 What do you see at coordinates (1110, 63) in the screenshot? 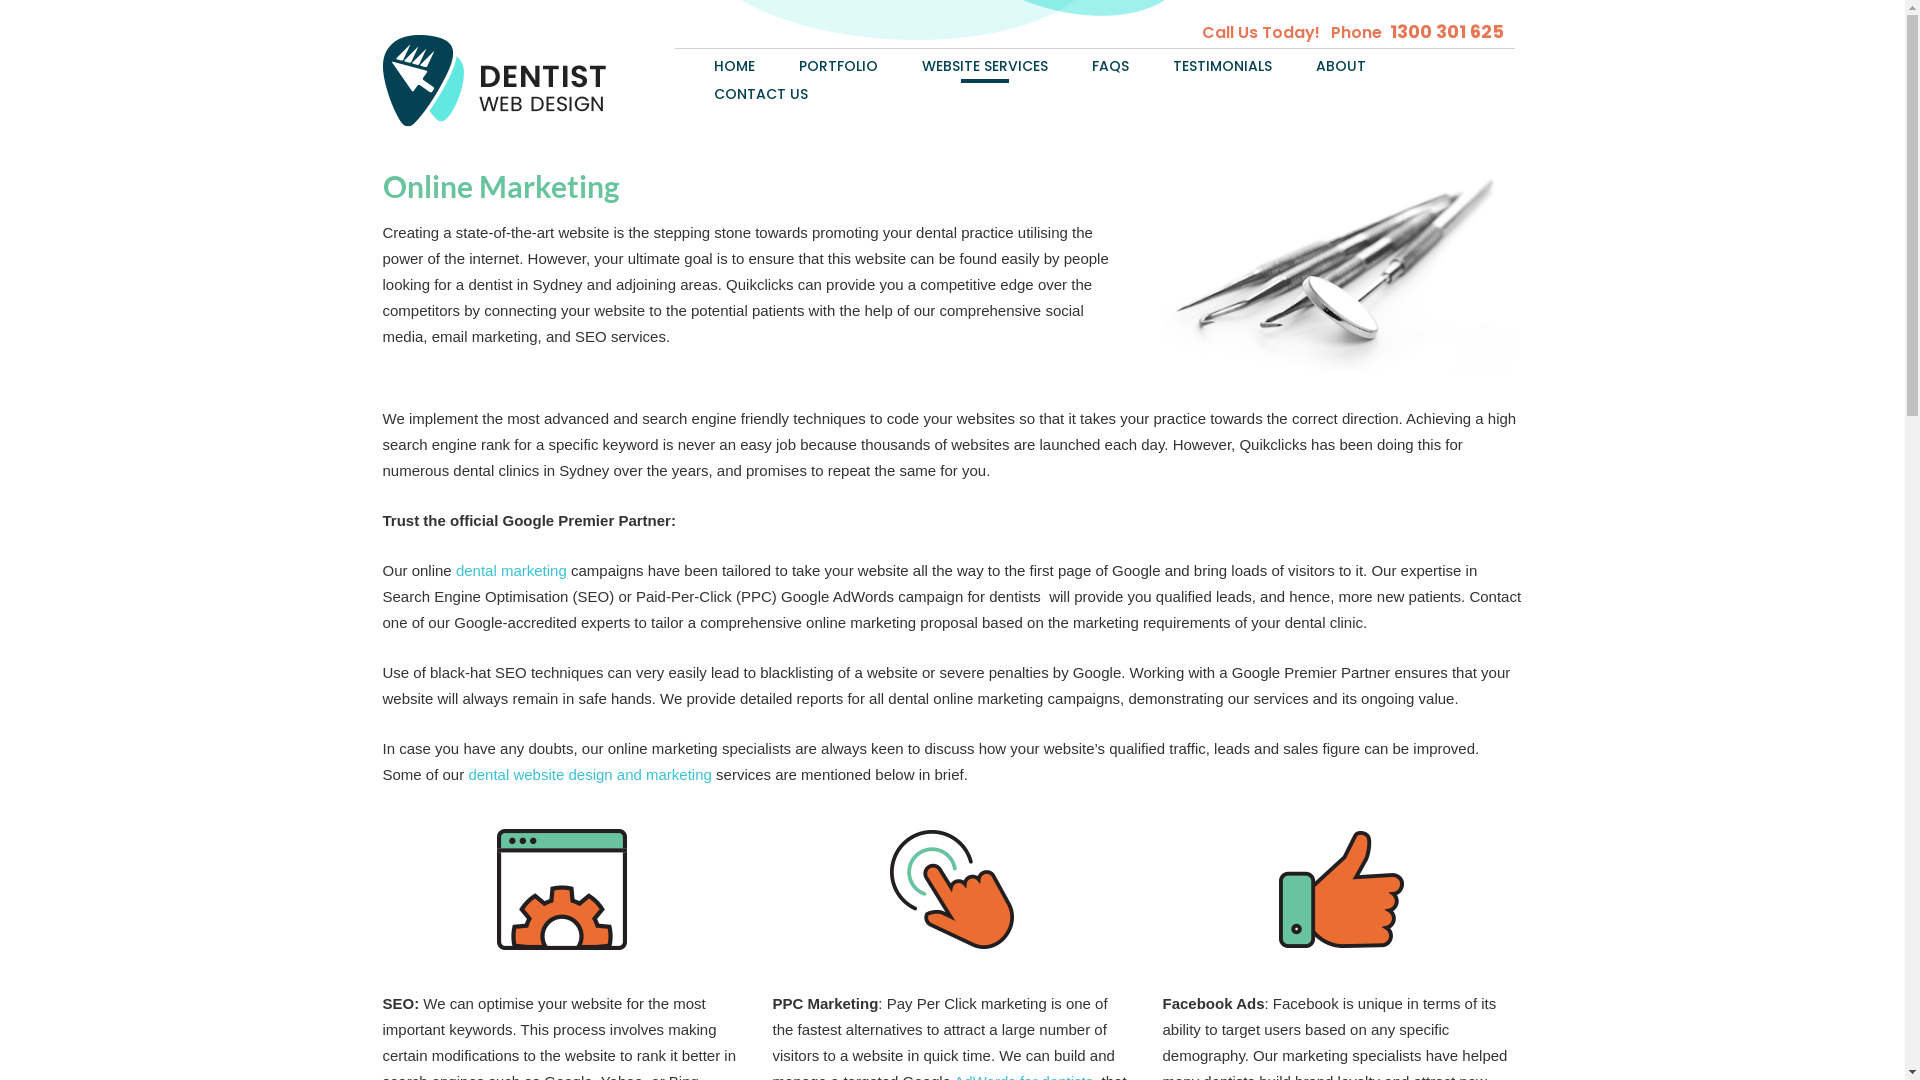
I see `FAQS` at bounding box center [1110, 63].